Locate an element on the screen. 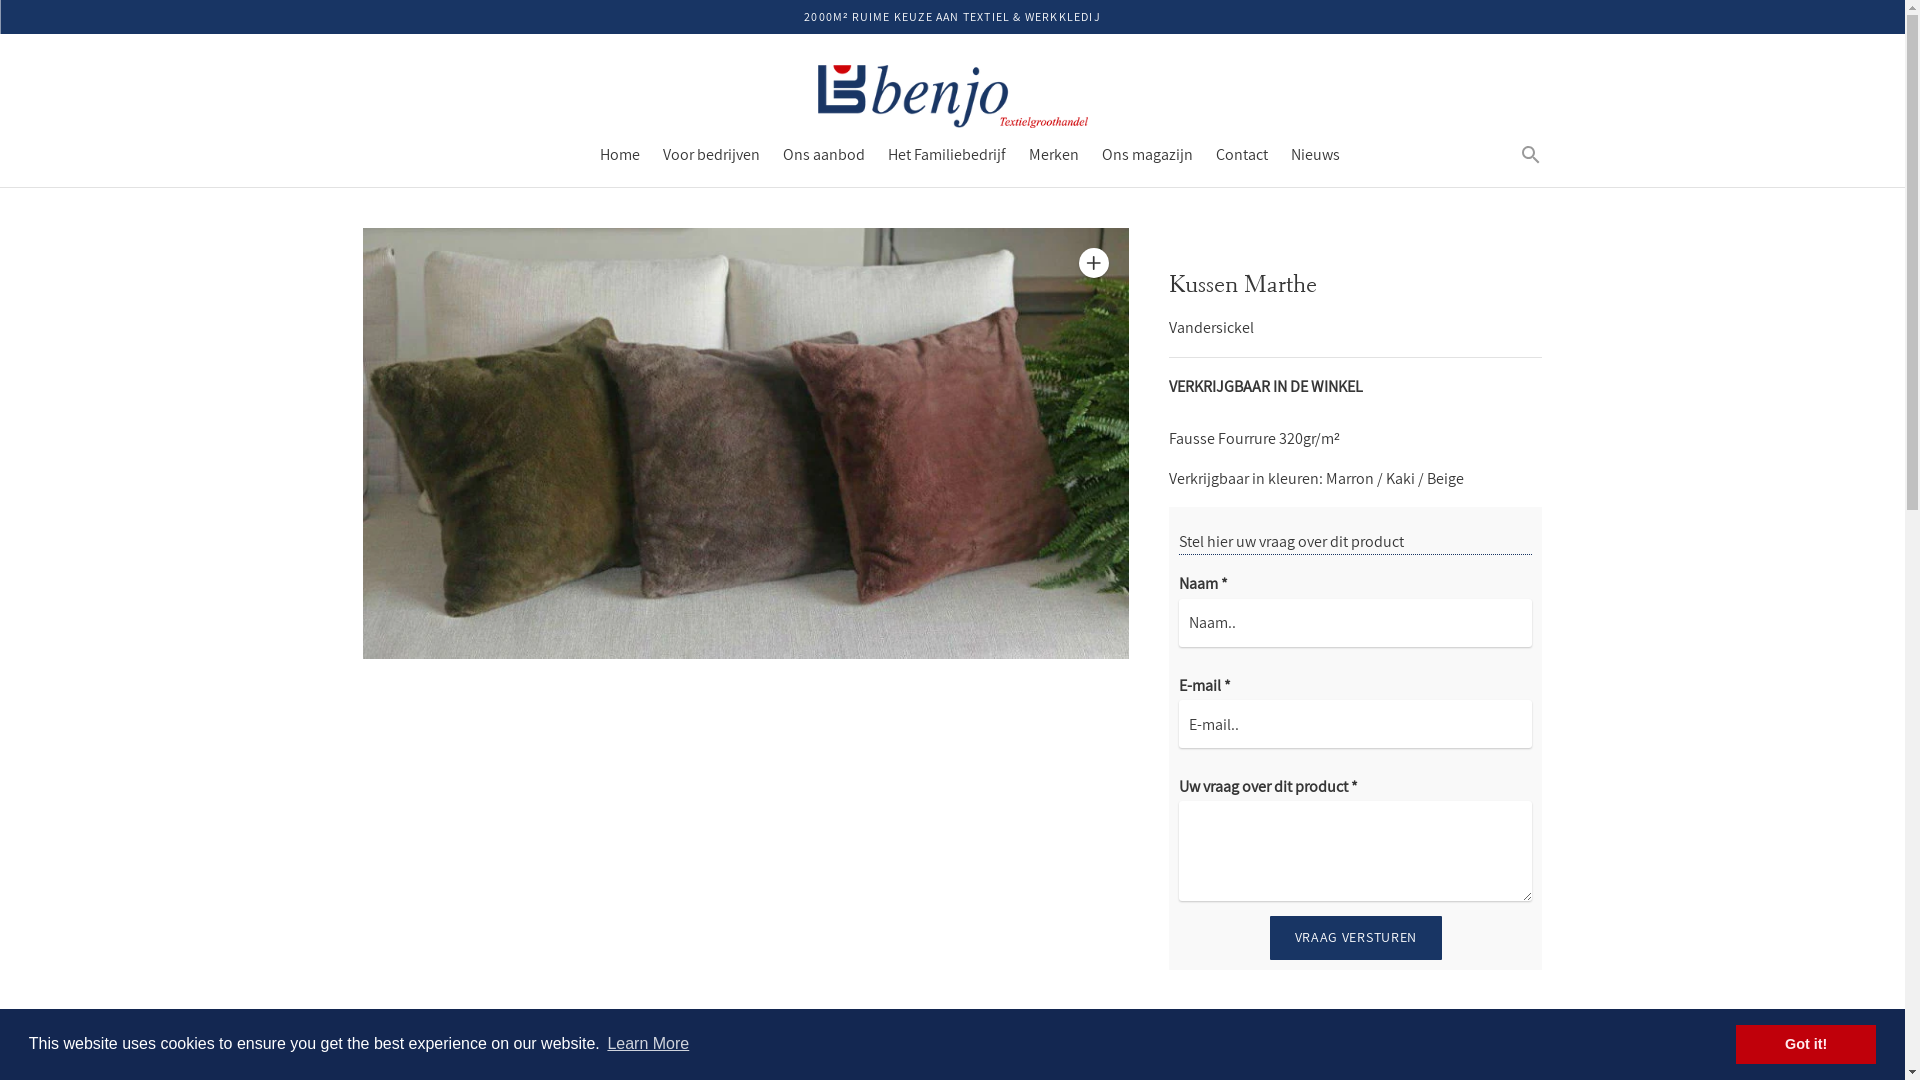 The width and height of the screenshot is (1920, 1080). Ons magazijn is located at coordinates (1148, 154).